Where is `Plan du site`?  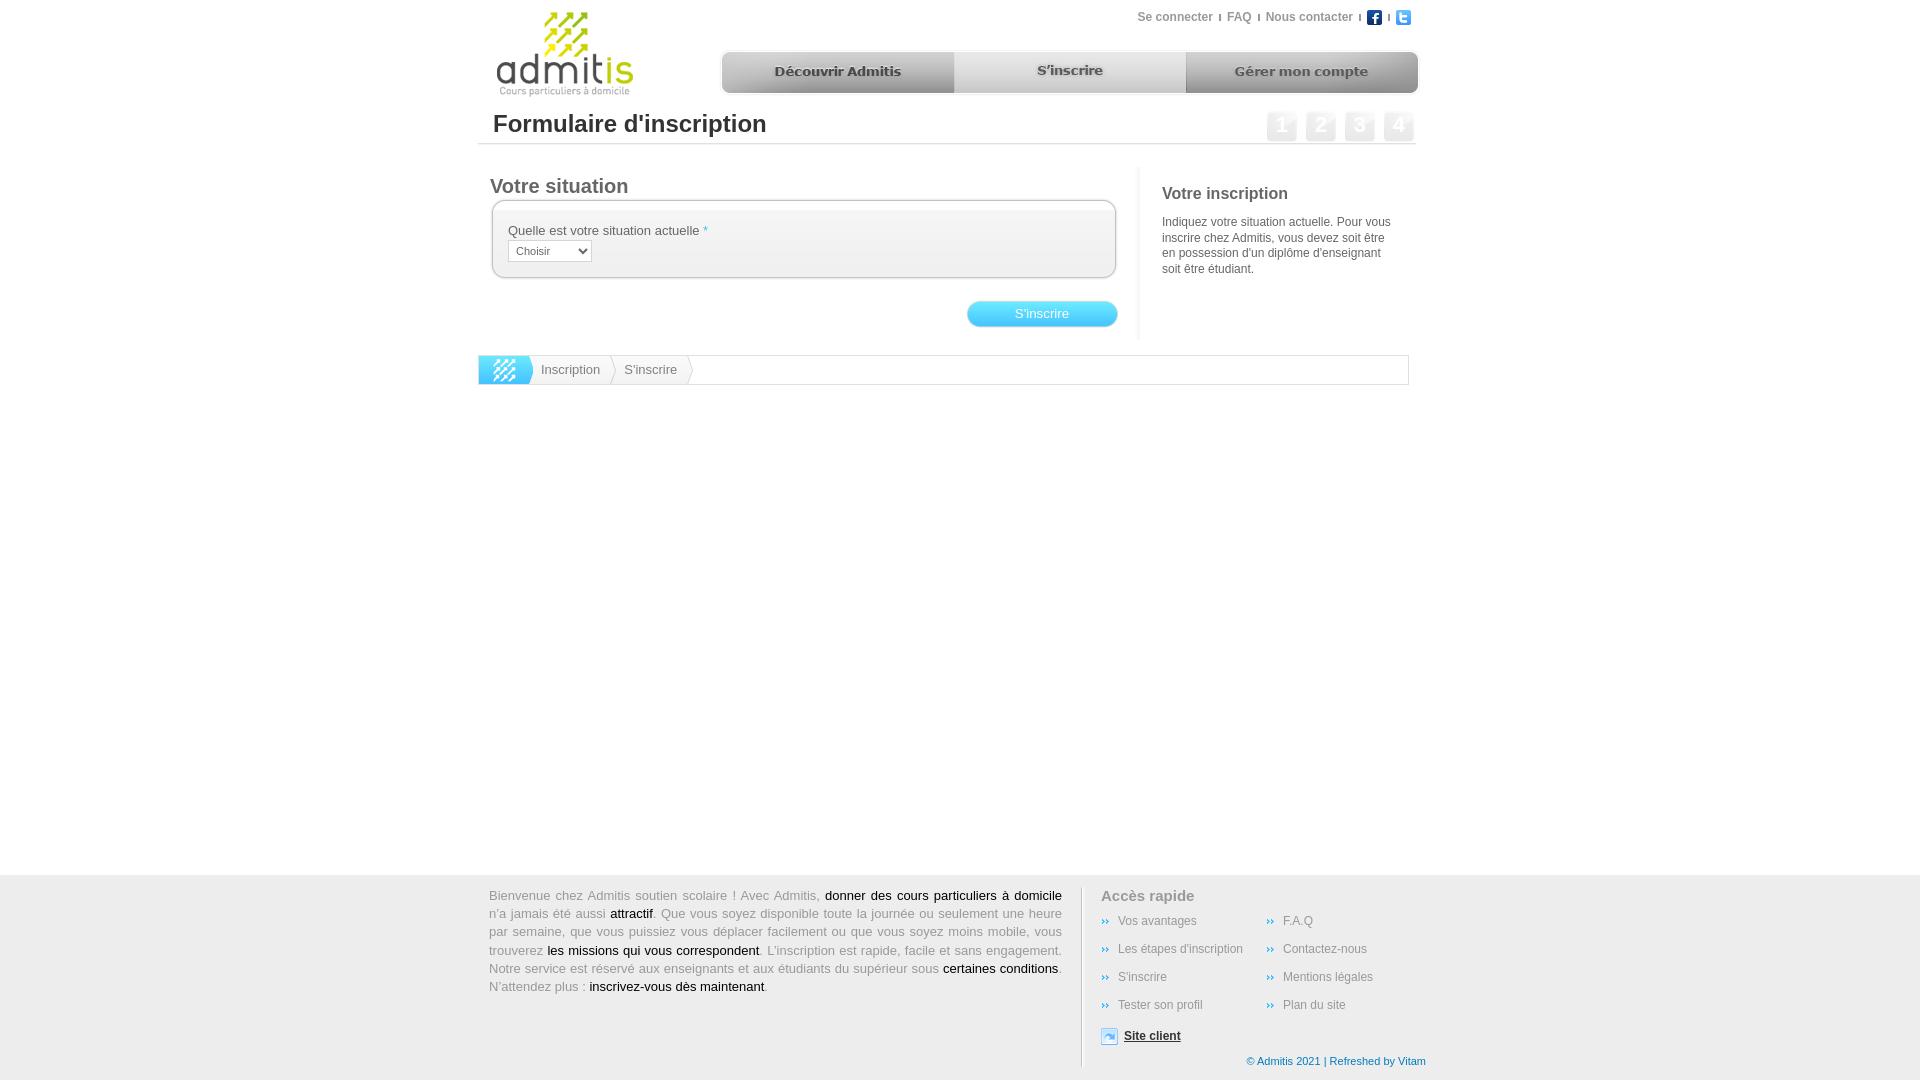
Plan du site is located at coordinates (1348, 1005).